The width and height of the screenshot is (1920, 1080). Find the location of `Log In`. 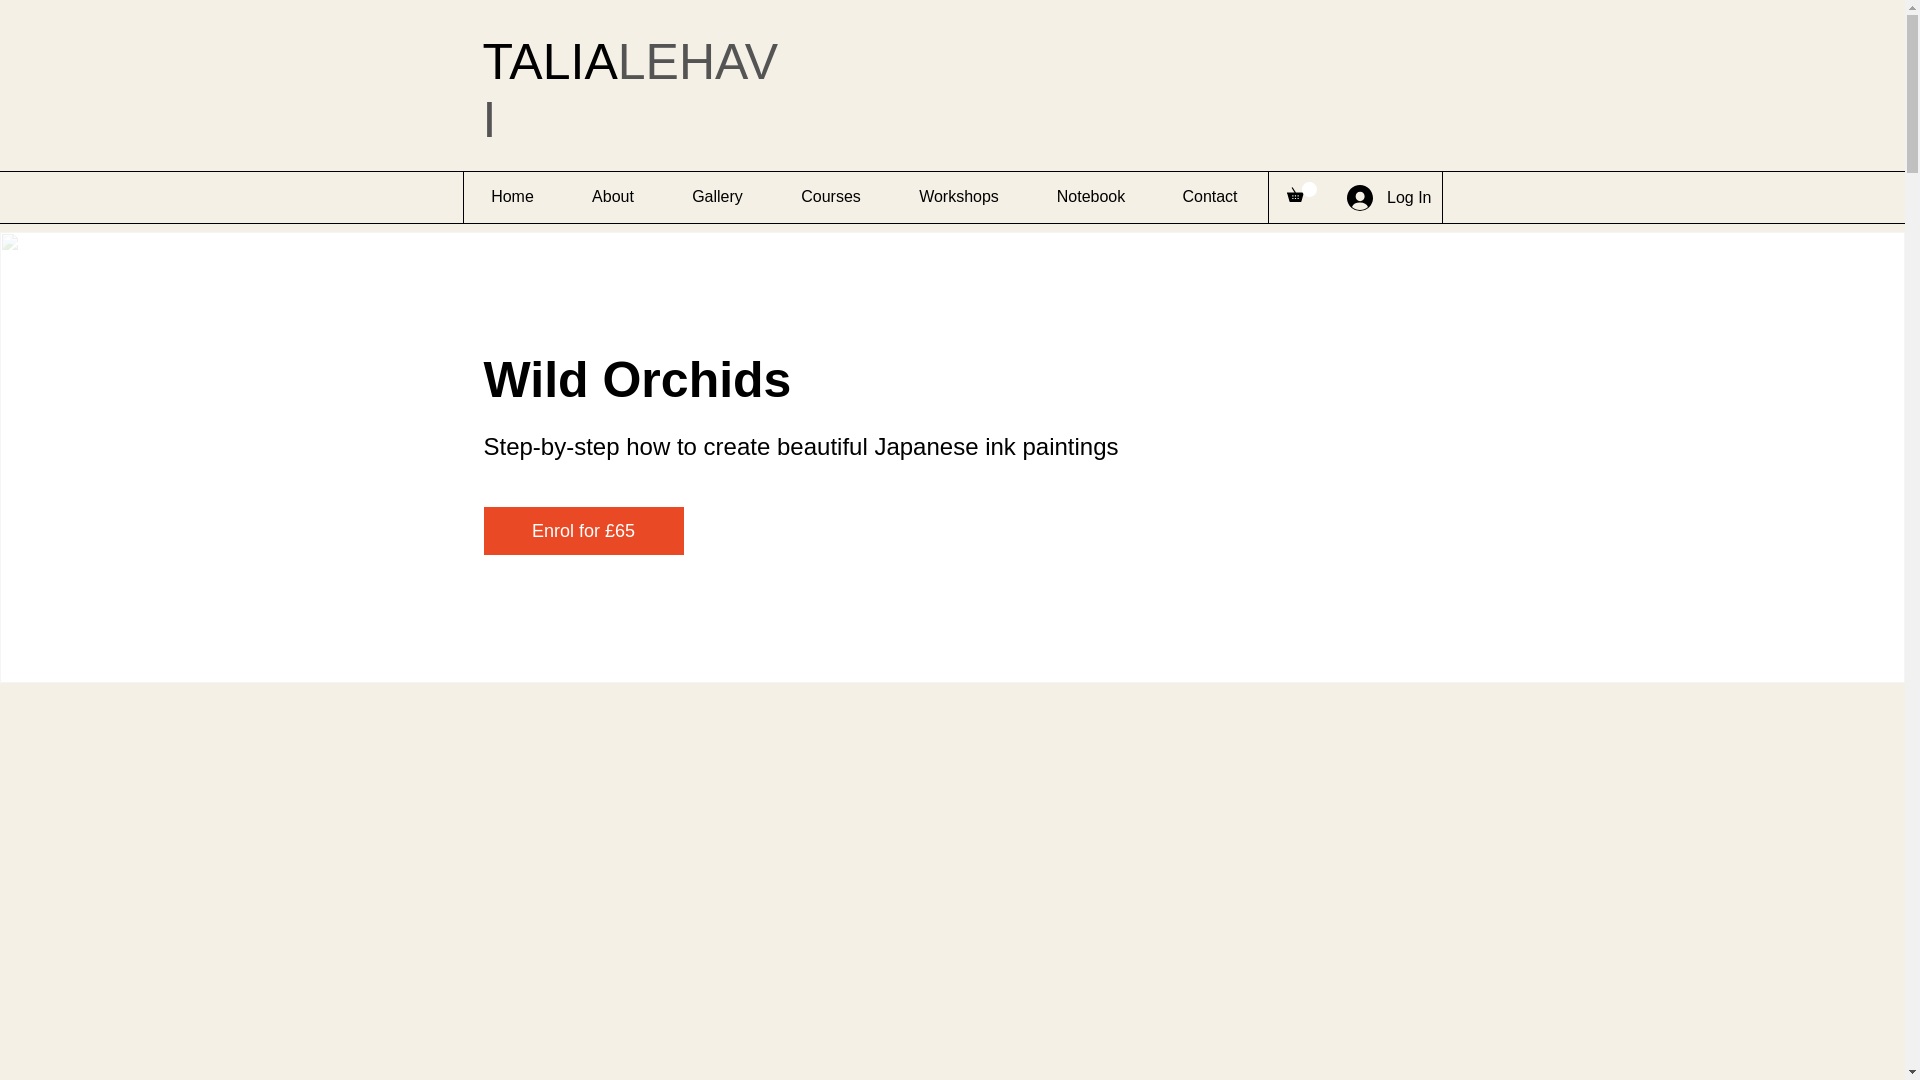

Log In is located at coordinates (1388, 197).